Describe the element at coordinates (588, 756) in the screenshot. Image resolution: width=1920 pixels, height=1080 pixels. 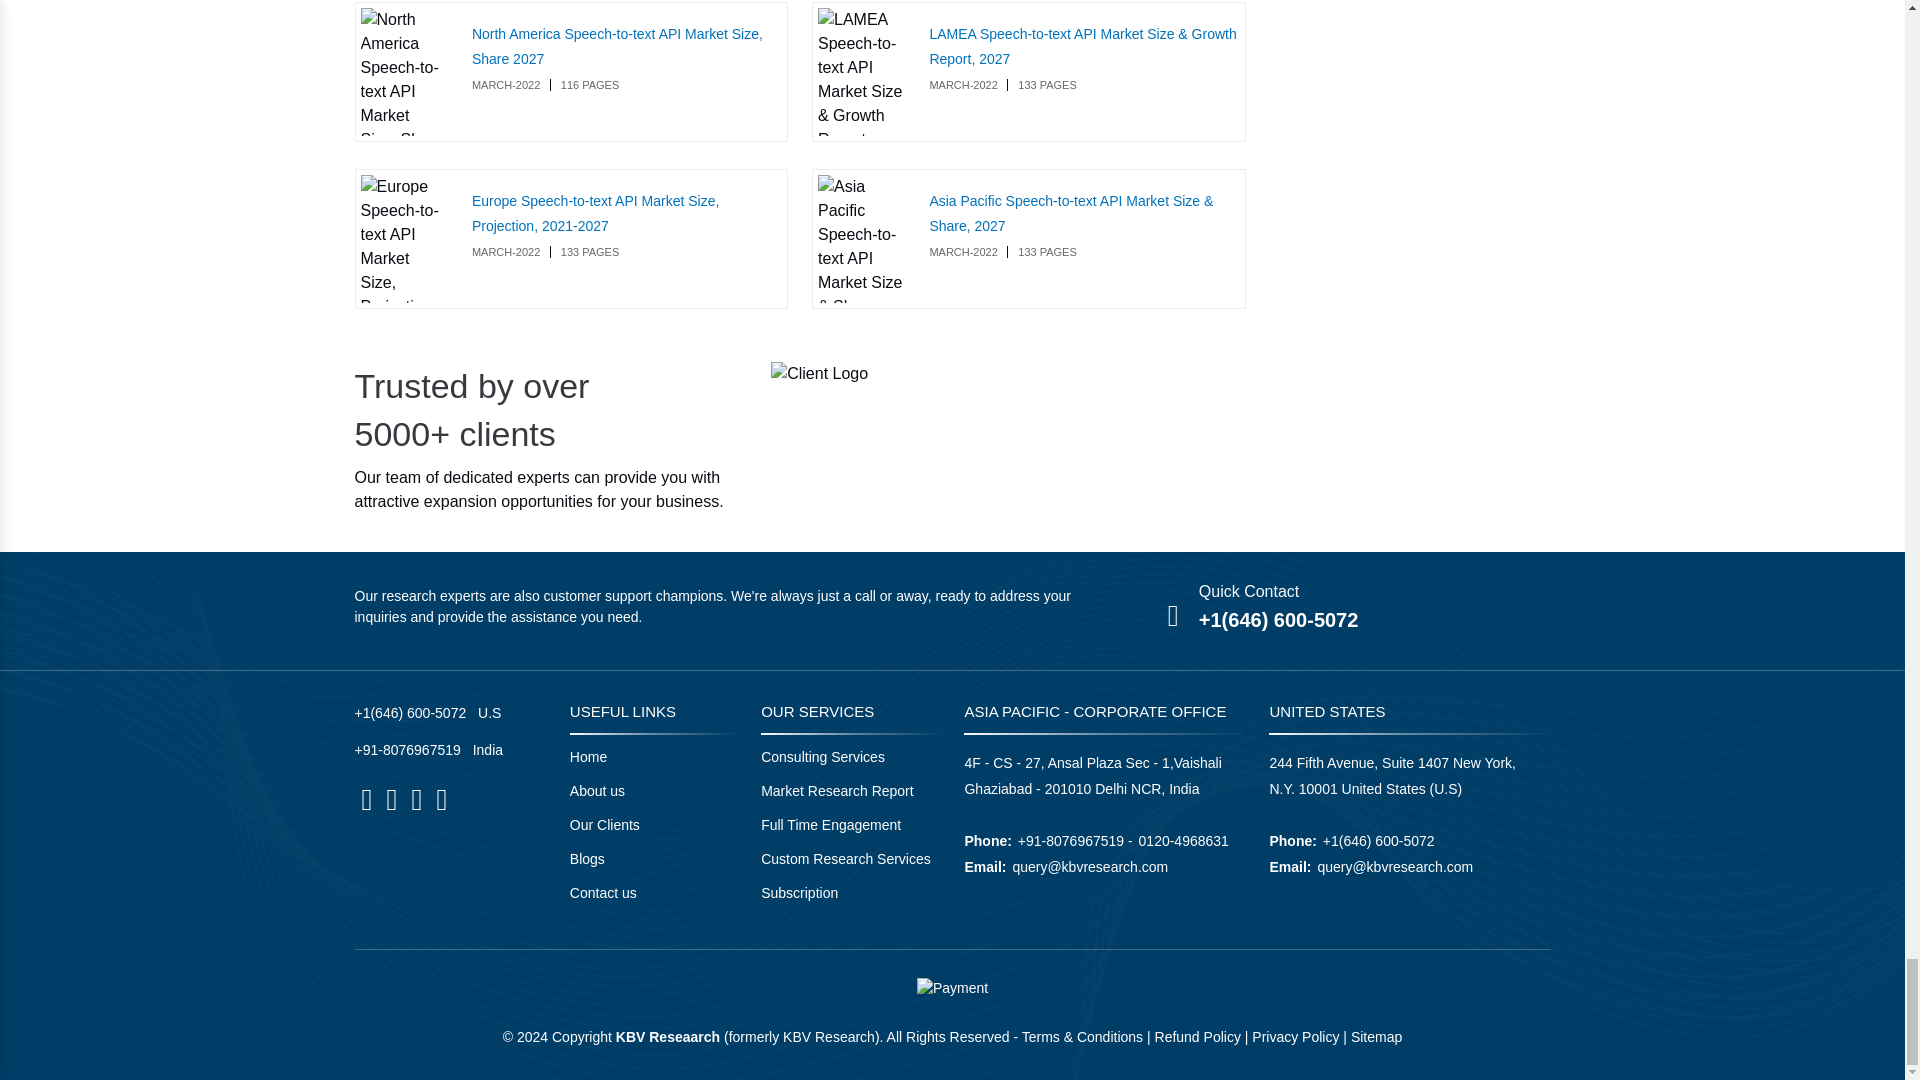
I see `Home` at that location.